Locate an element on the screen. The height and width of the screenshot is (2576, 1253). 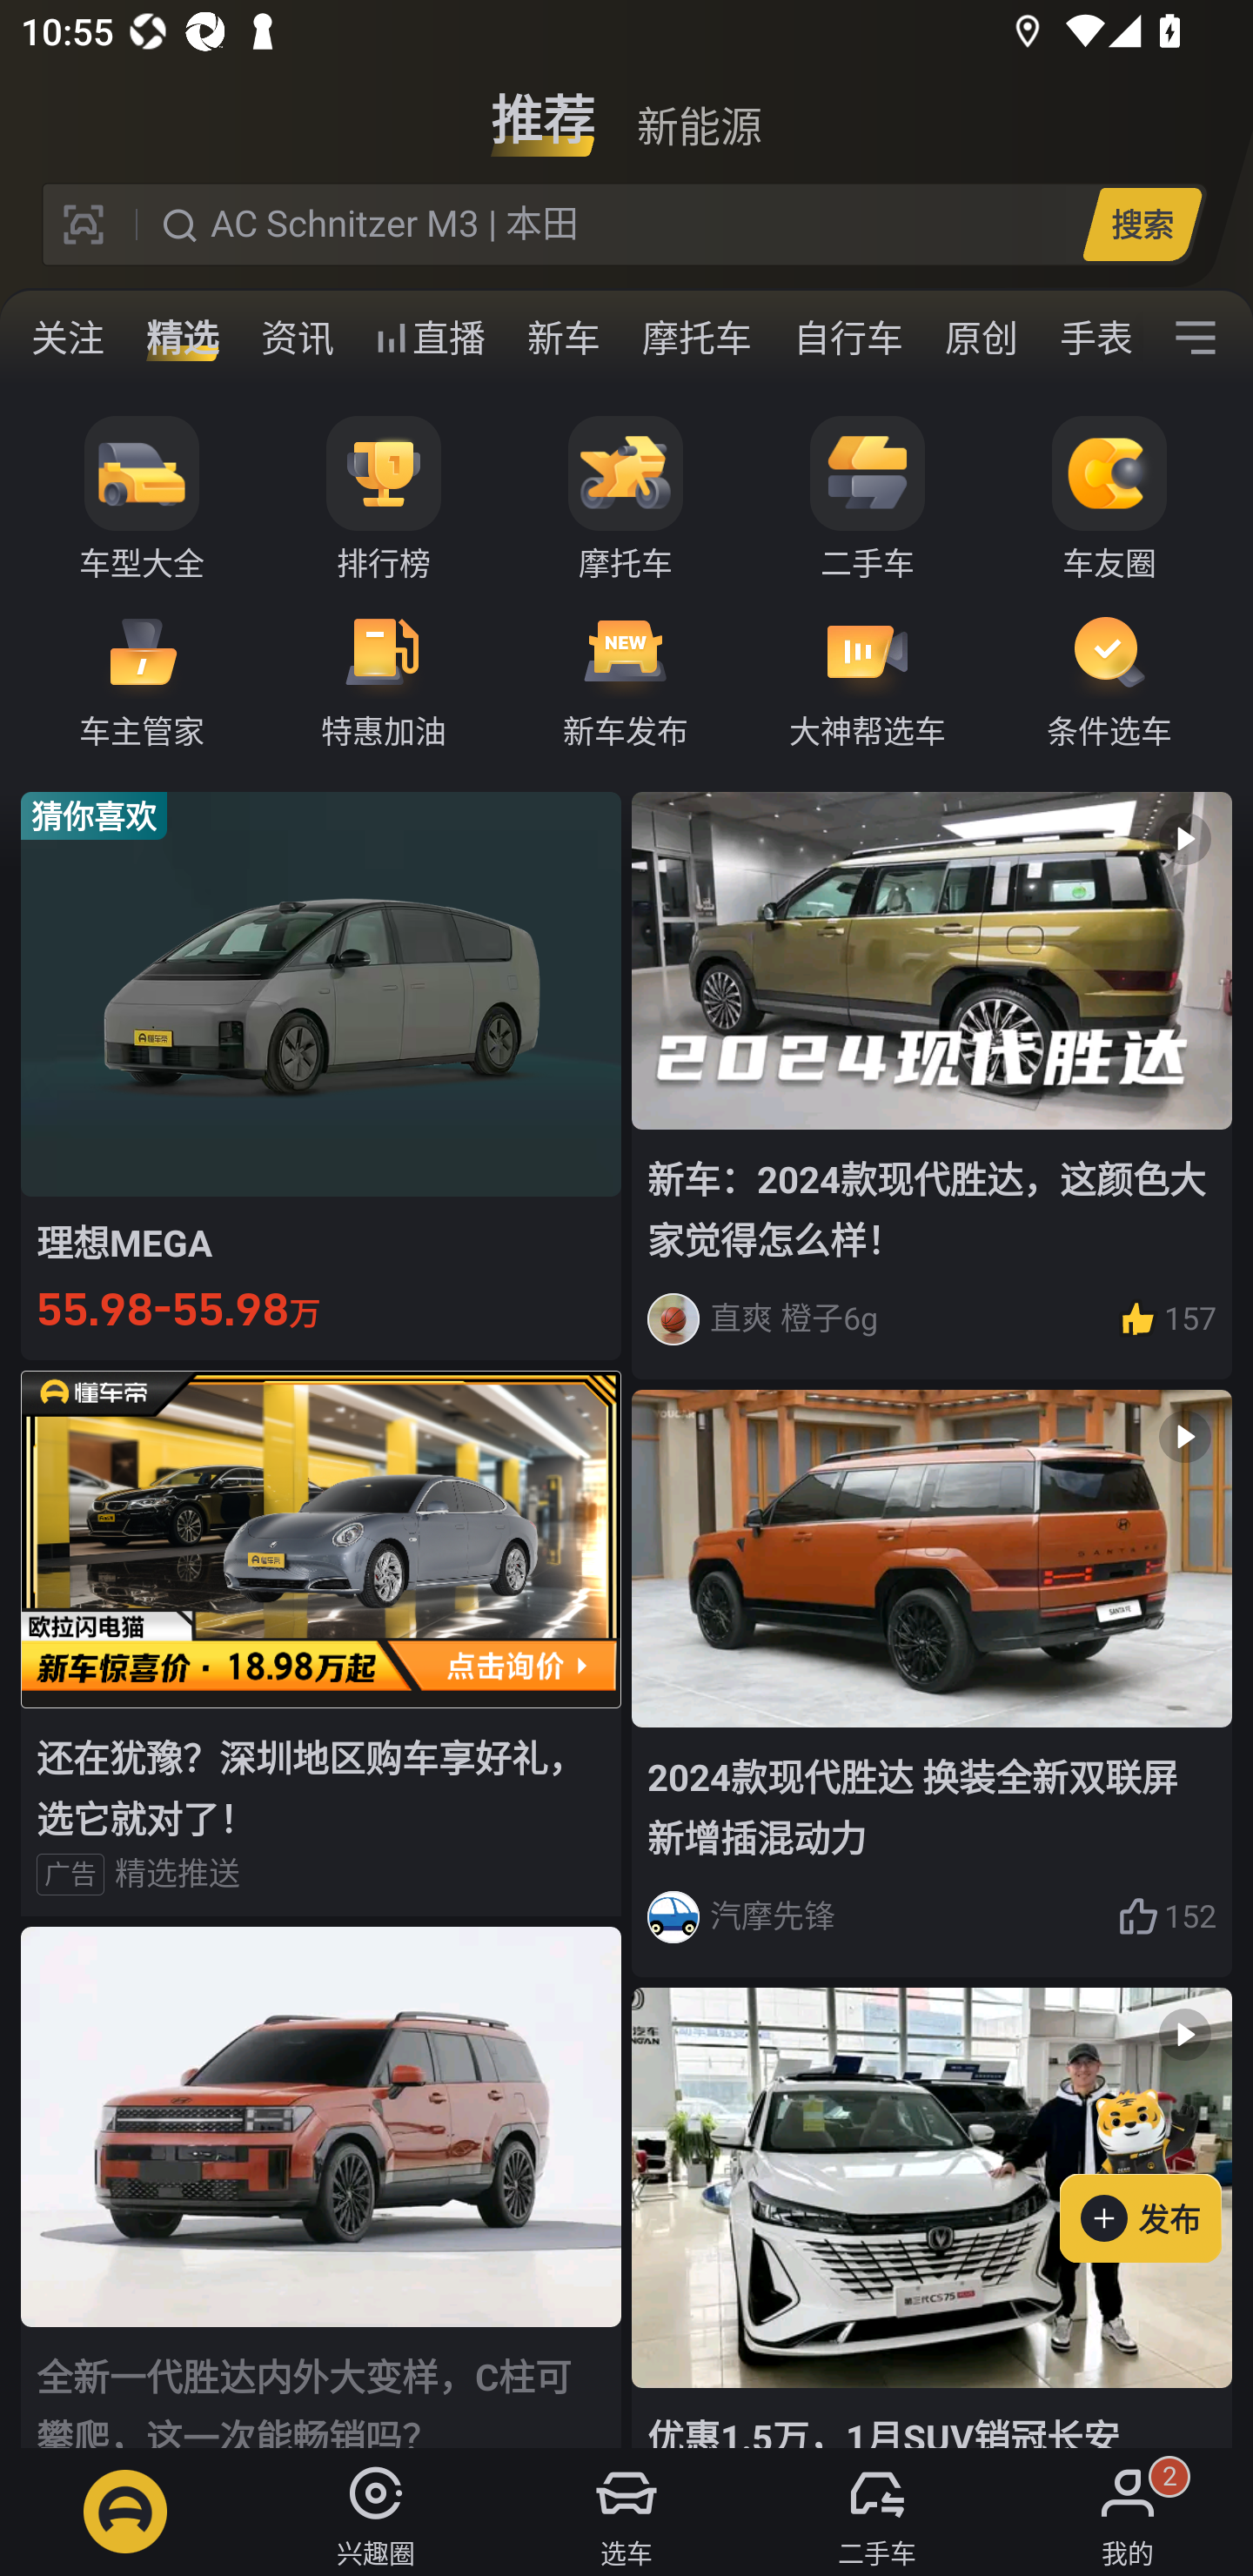
新能源 is located at coordinates (699, 108).